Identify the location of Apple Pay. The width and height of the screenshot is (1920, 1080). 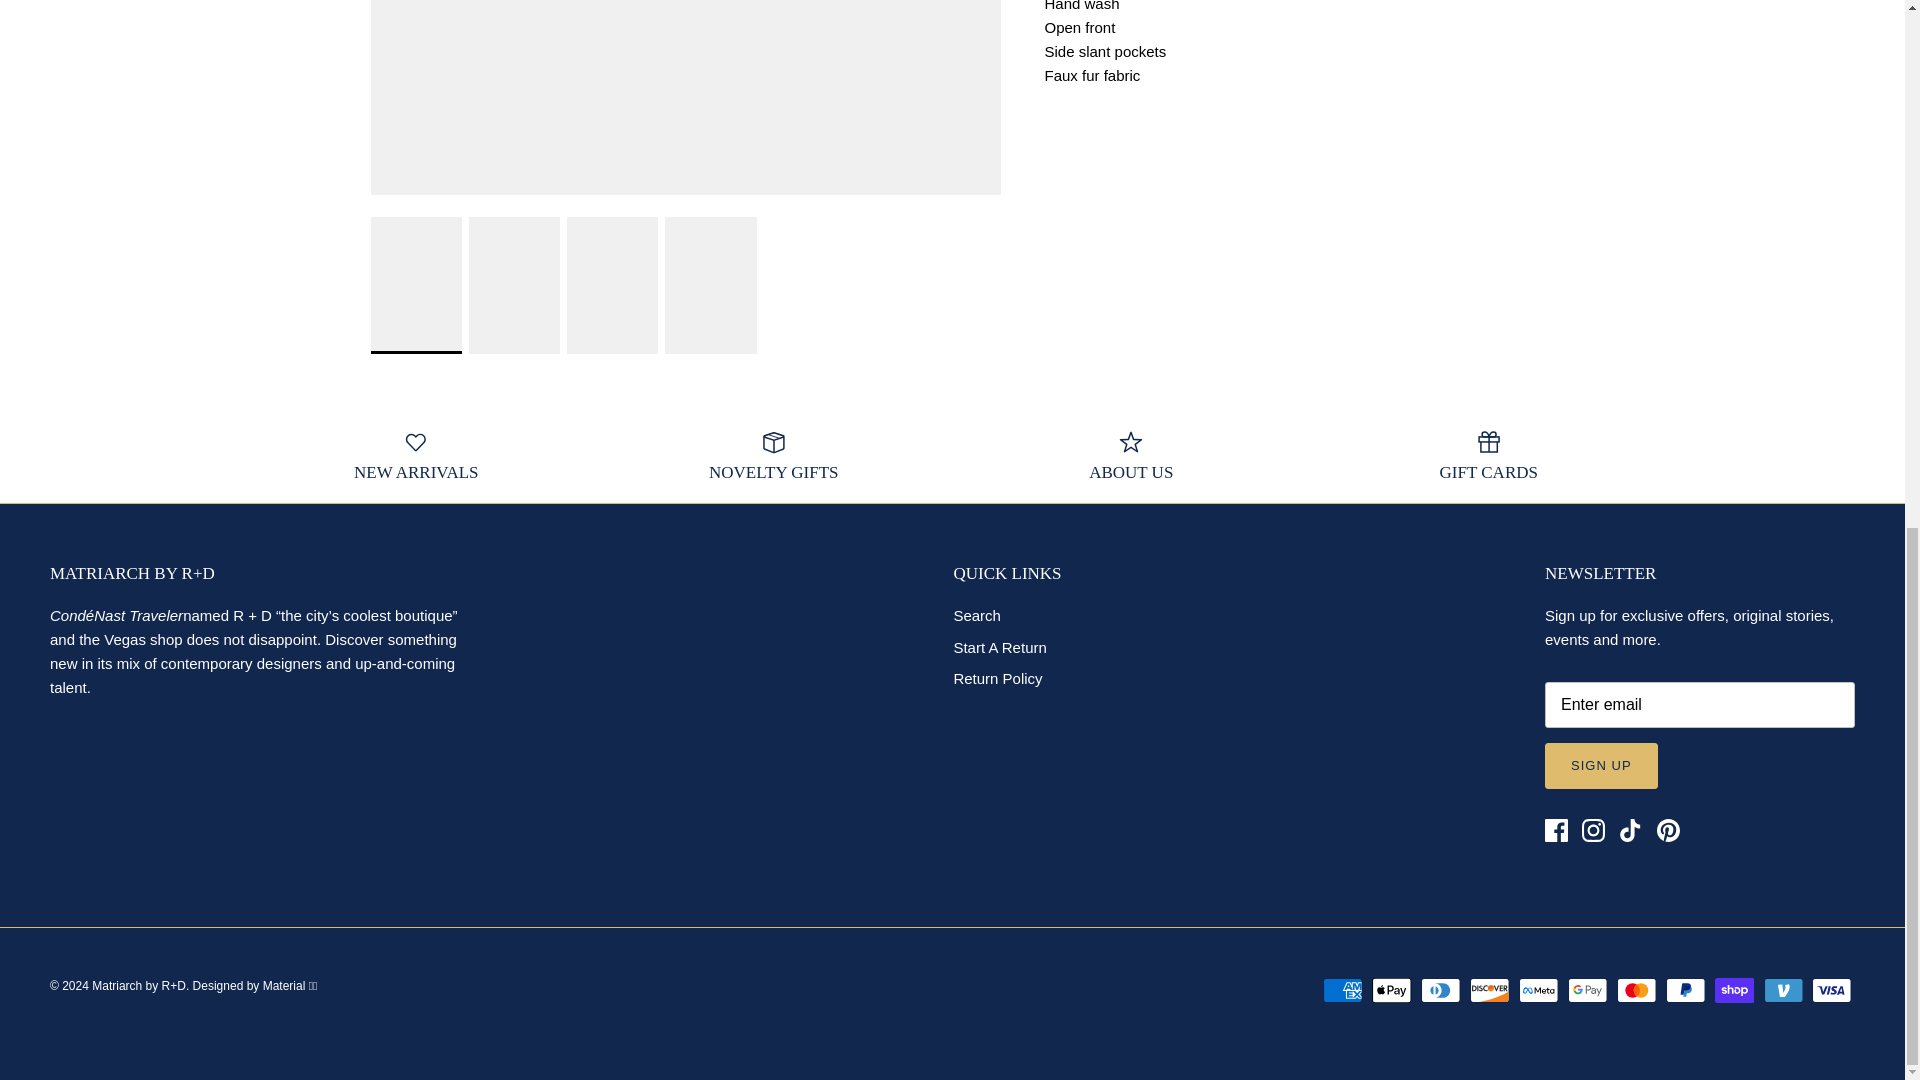
(1392, 991).